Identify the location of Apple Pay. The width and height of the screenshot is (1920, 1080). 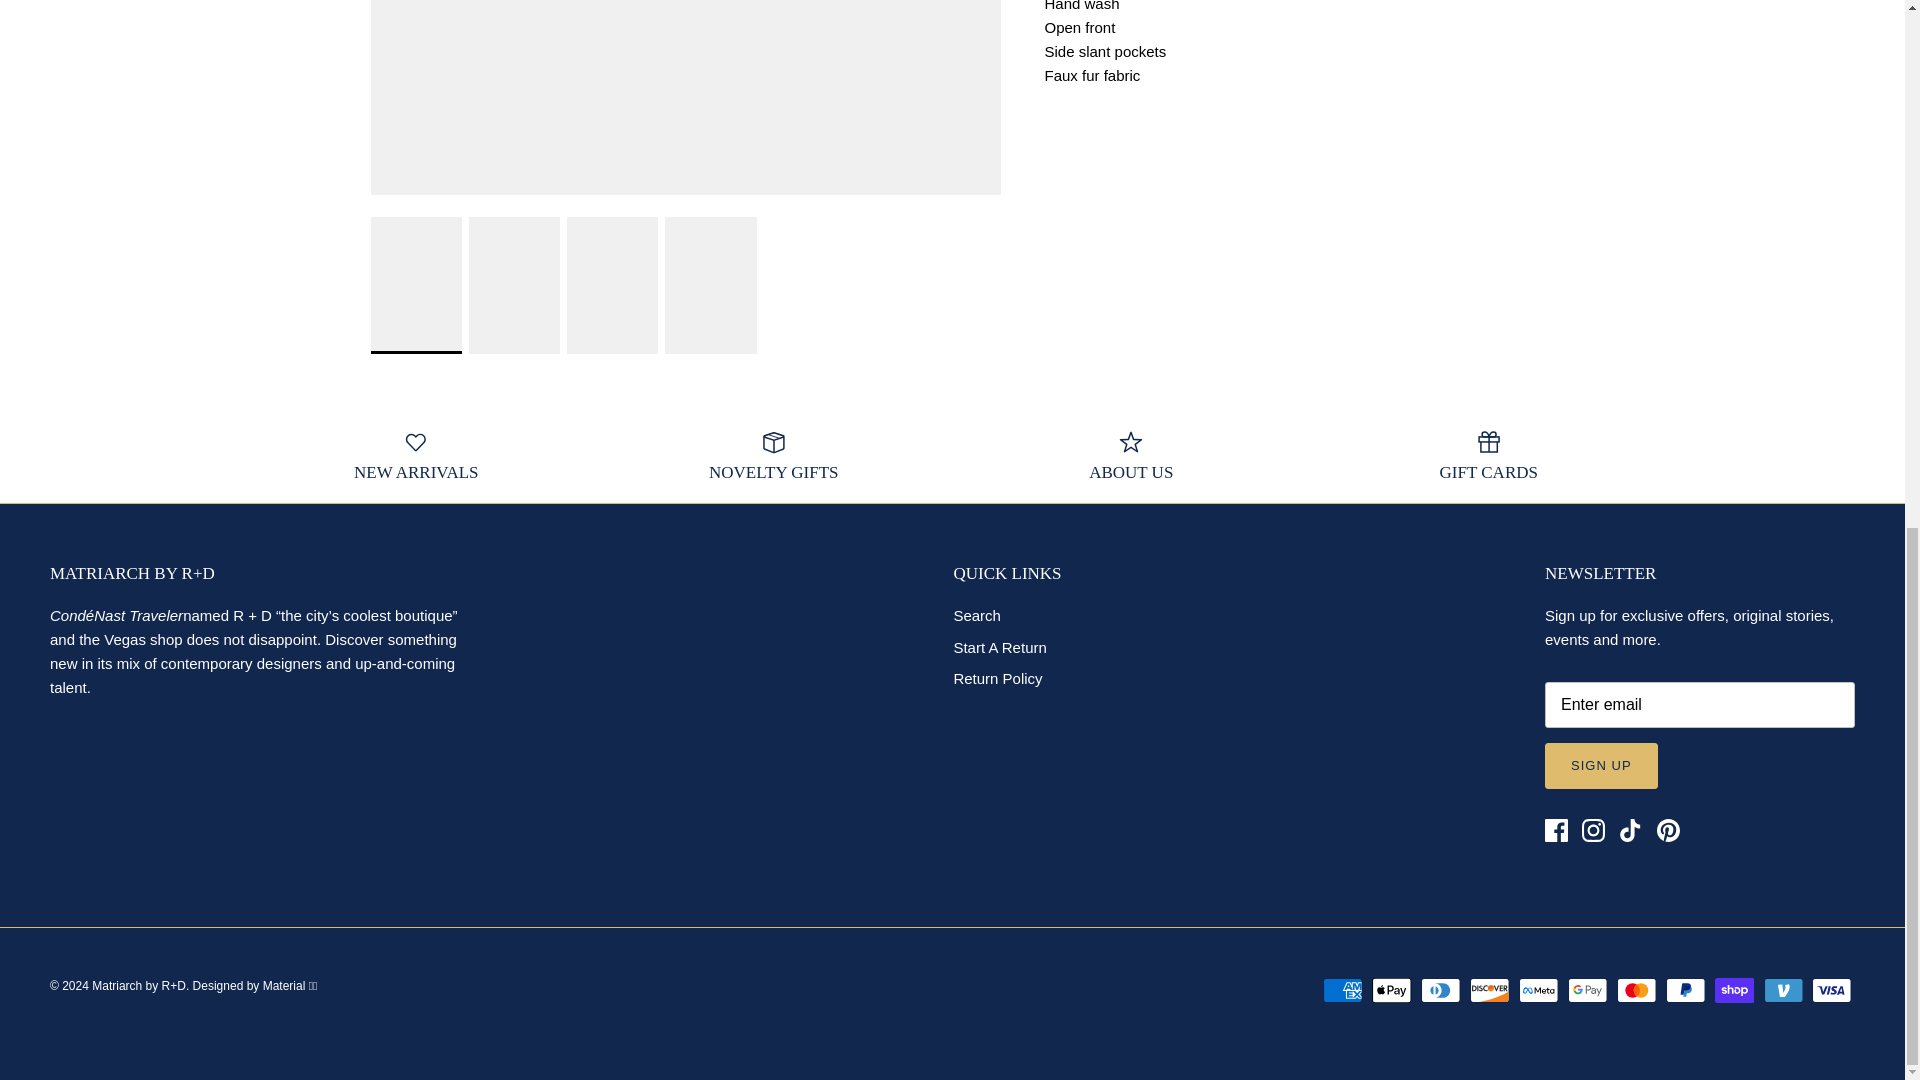
(1392, 991).